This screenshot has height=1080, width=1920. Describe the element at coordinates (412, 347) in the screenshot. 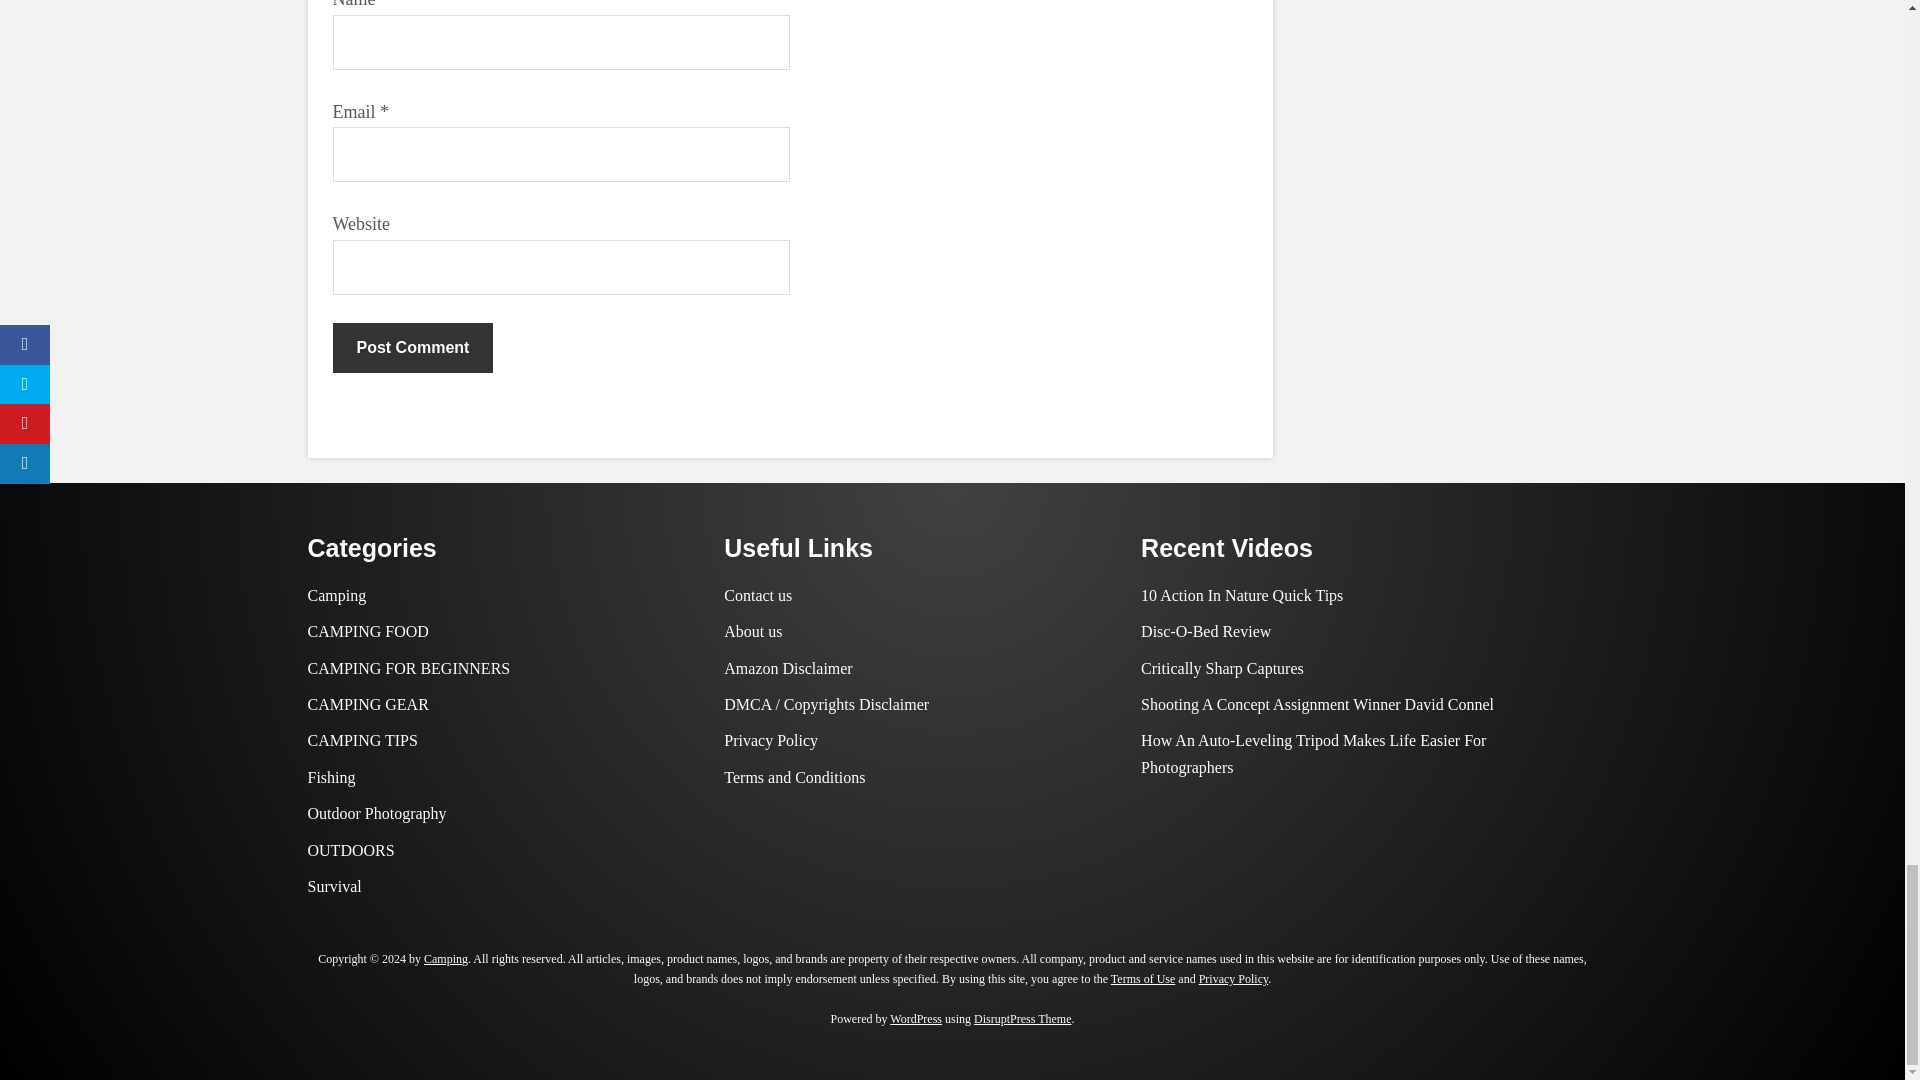

I see `Post Comment` at that location.